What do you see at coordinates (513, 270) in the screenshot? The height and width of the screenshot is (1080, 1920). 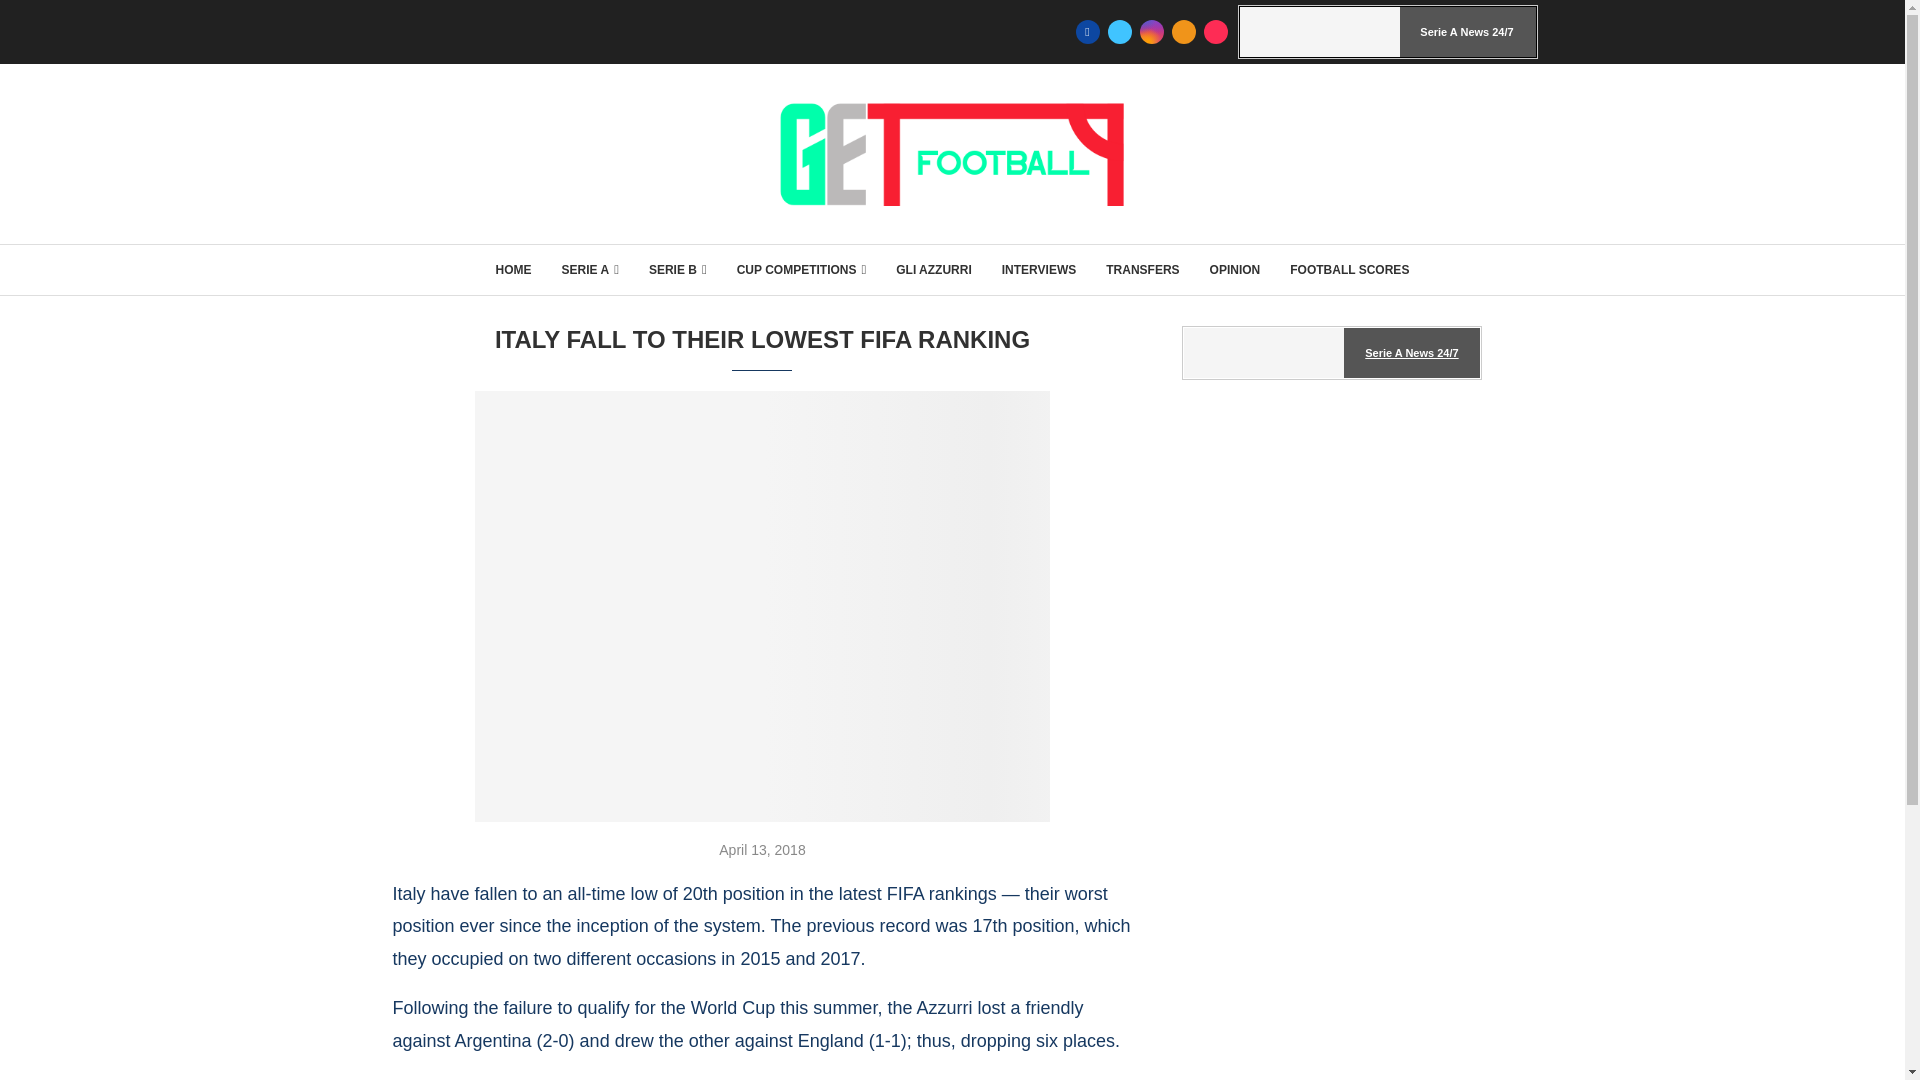 I see `HOME` at bounding box center [513, 270].